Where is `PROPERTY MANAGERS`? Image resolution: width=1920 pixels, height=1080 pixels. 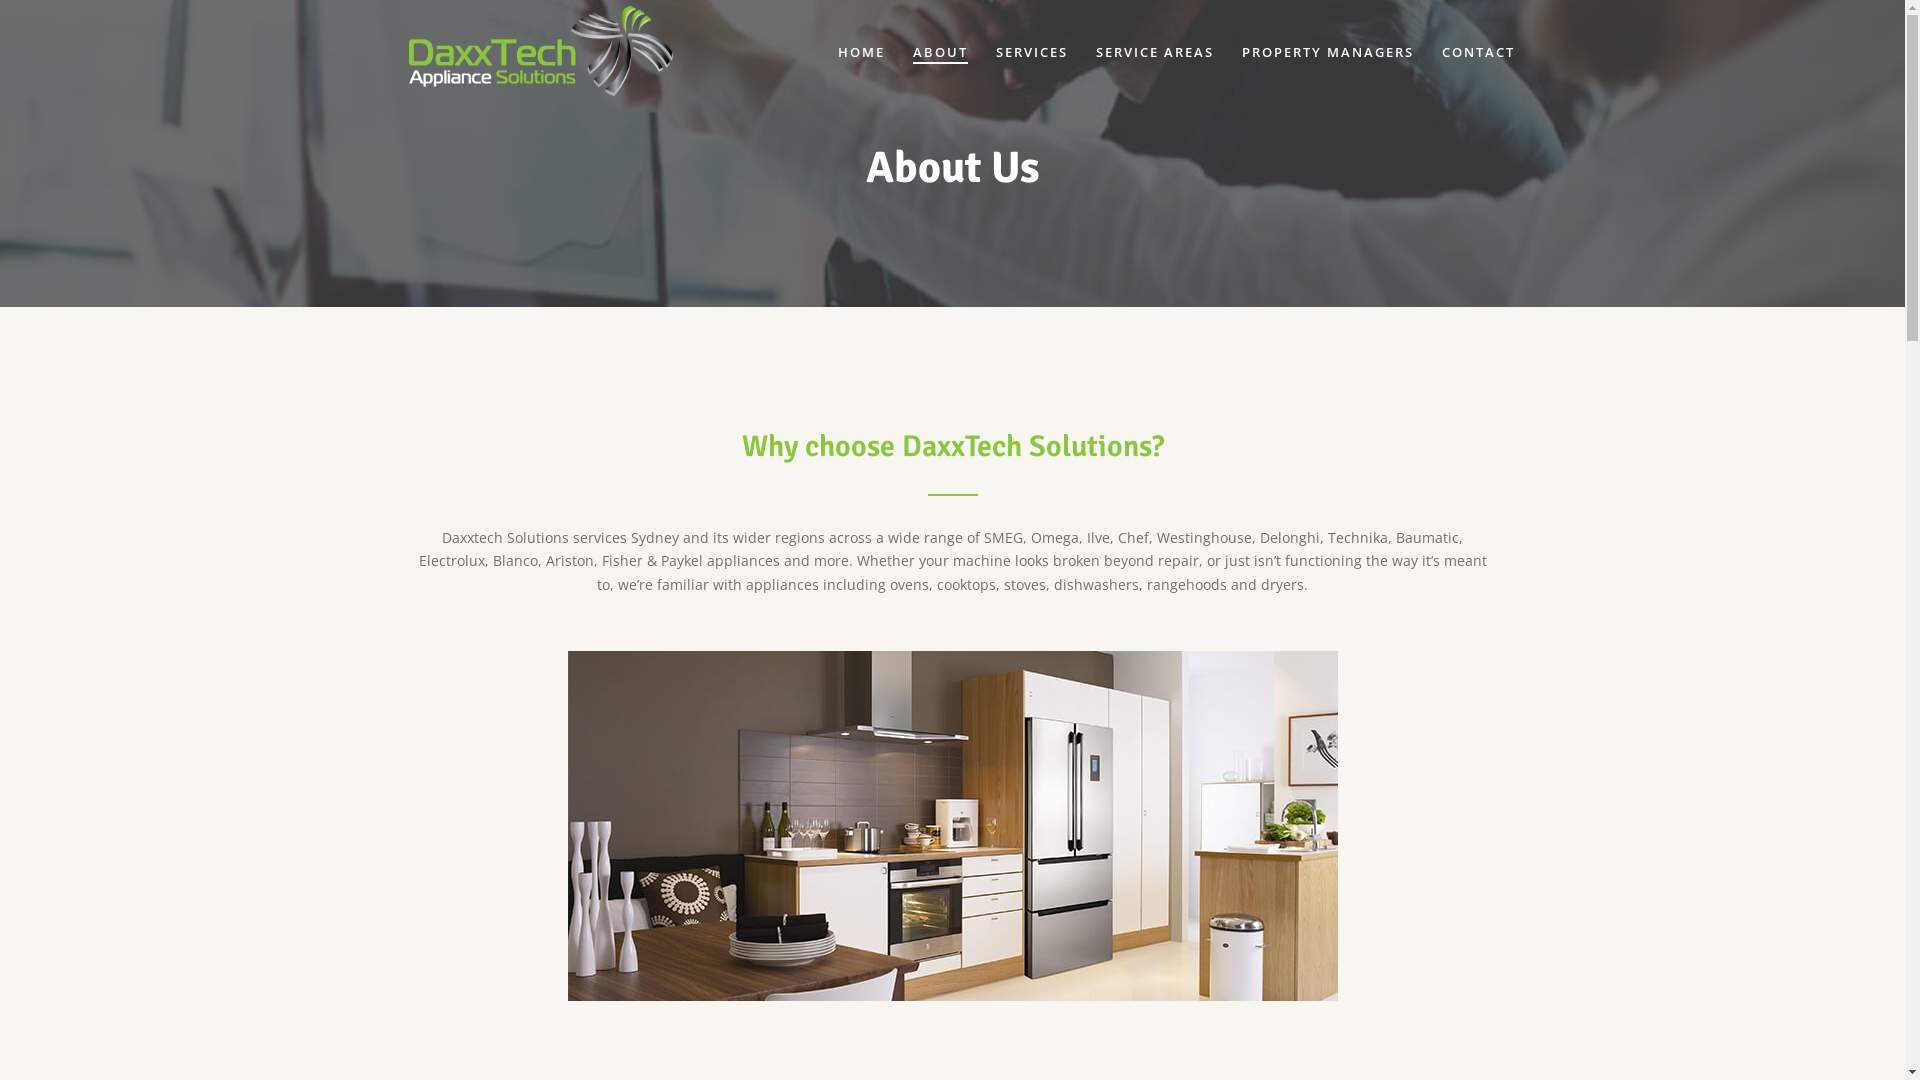 PROPERTY MANAGERS is located at coordinates (1328, 52).